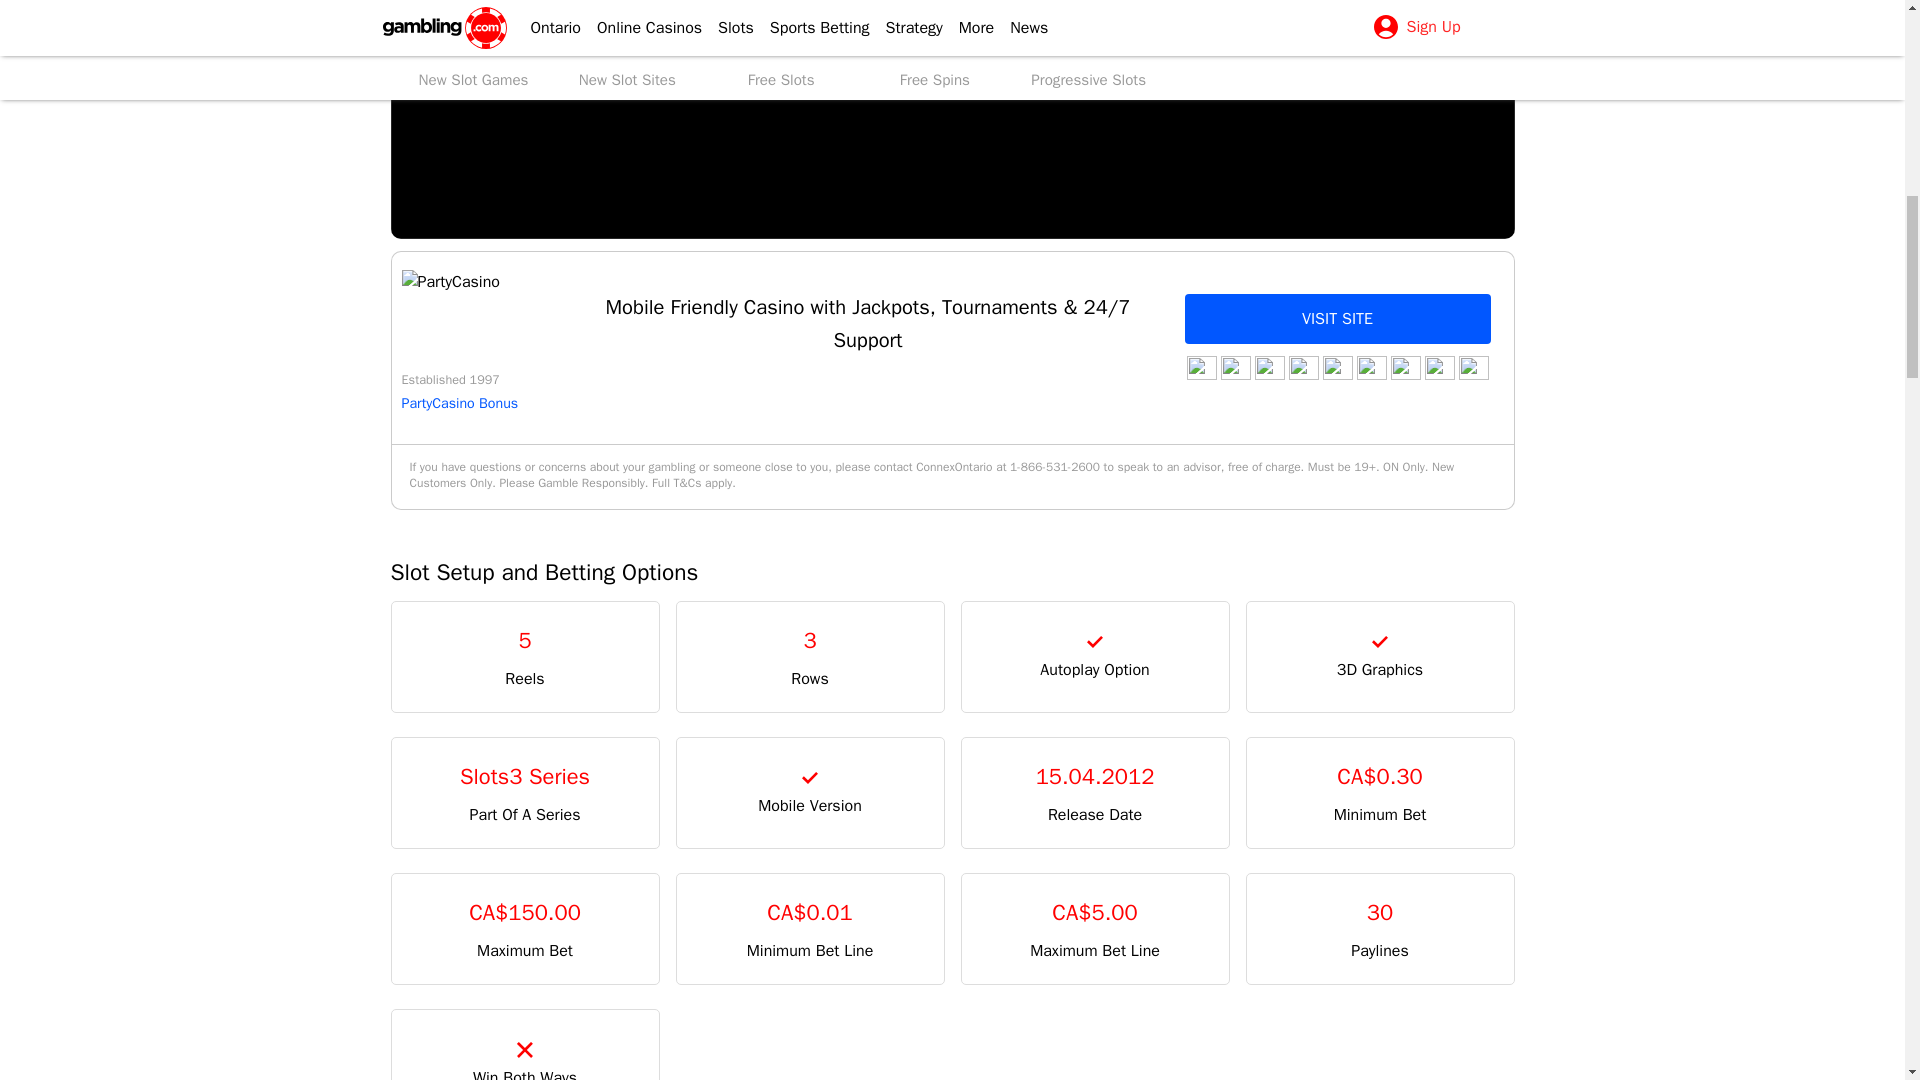 The width and height of the screenshot is (1920, 1080). I want to click on Skrill, so click(1370, 368).